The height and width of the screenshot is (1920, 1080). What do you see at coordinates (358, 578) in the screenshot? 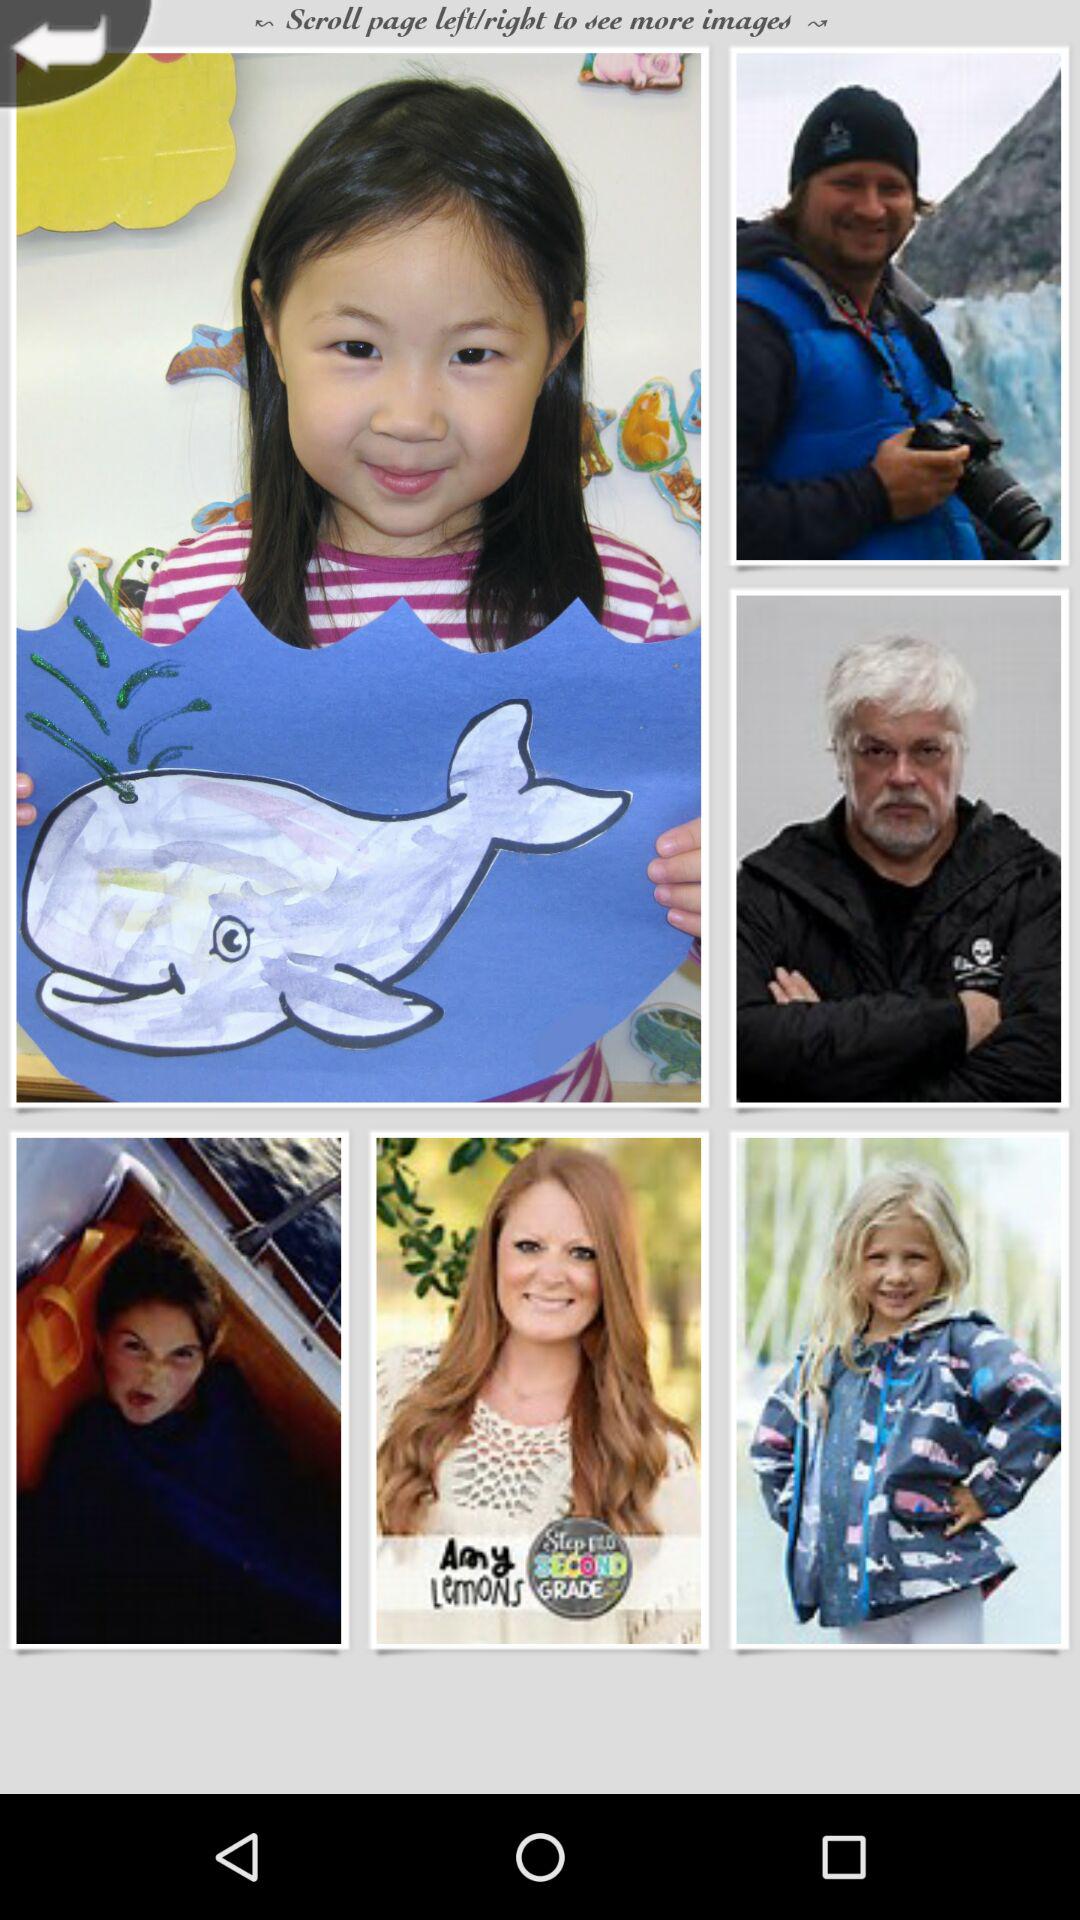
I see `view image` at bounding box center [358, 578].